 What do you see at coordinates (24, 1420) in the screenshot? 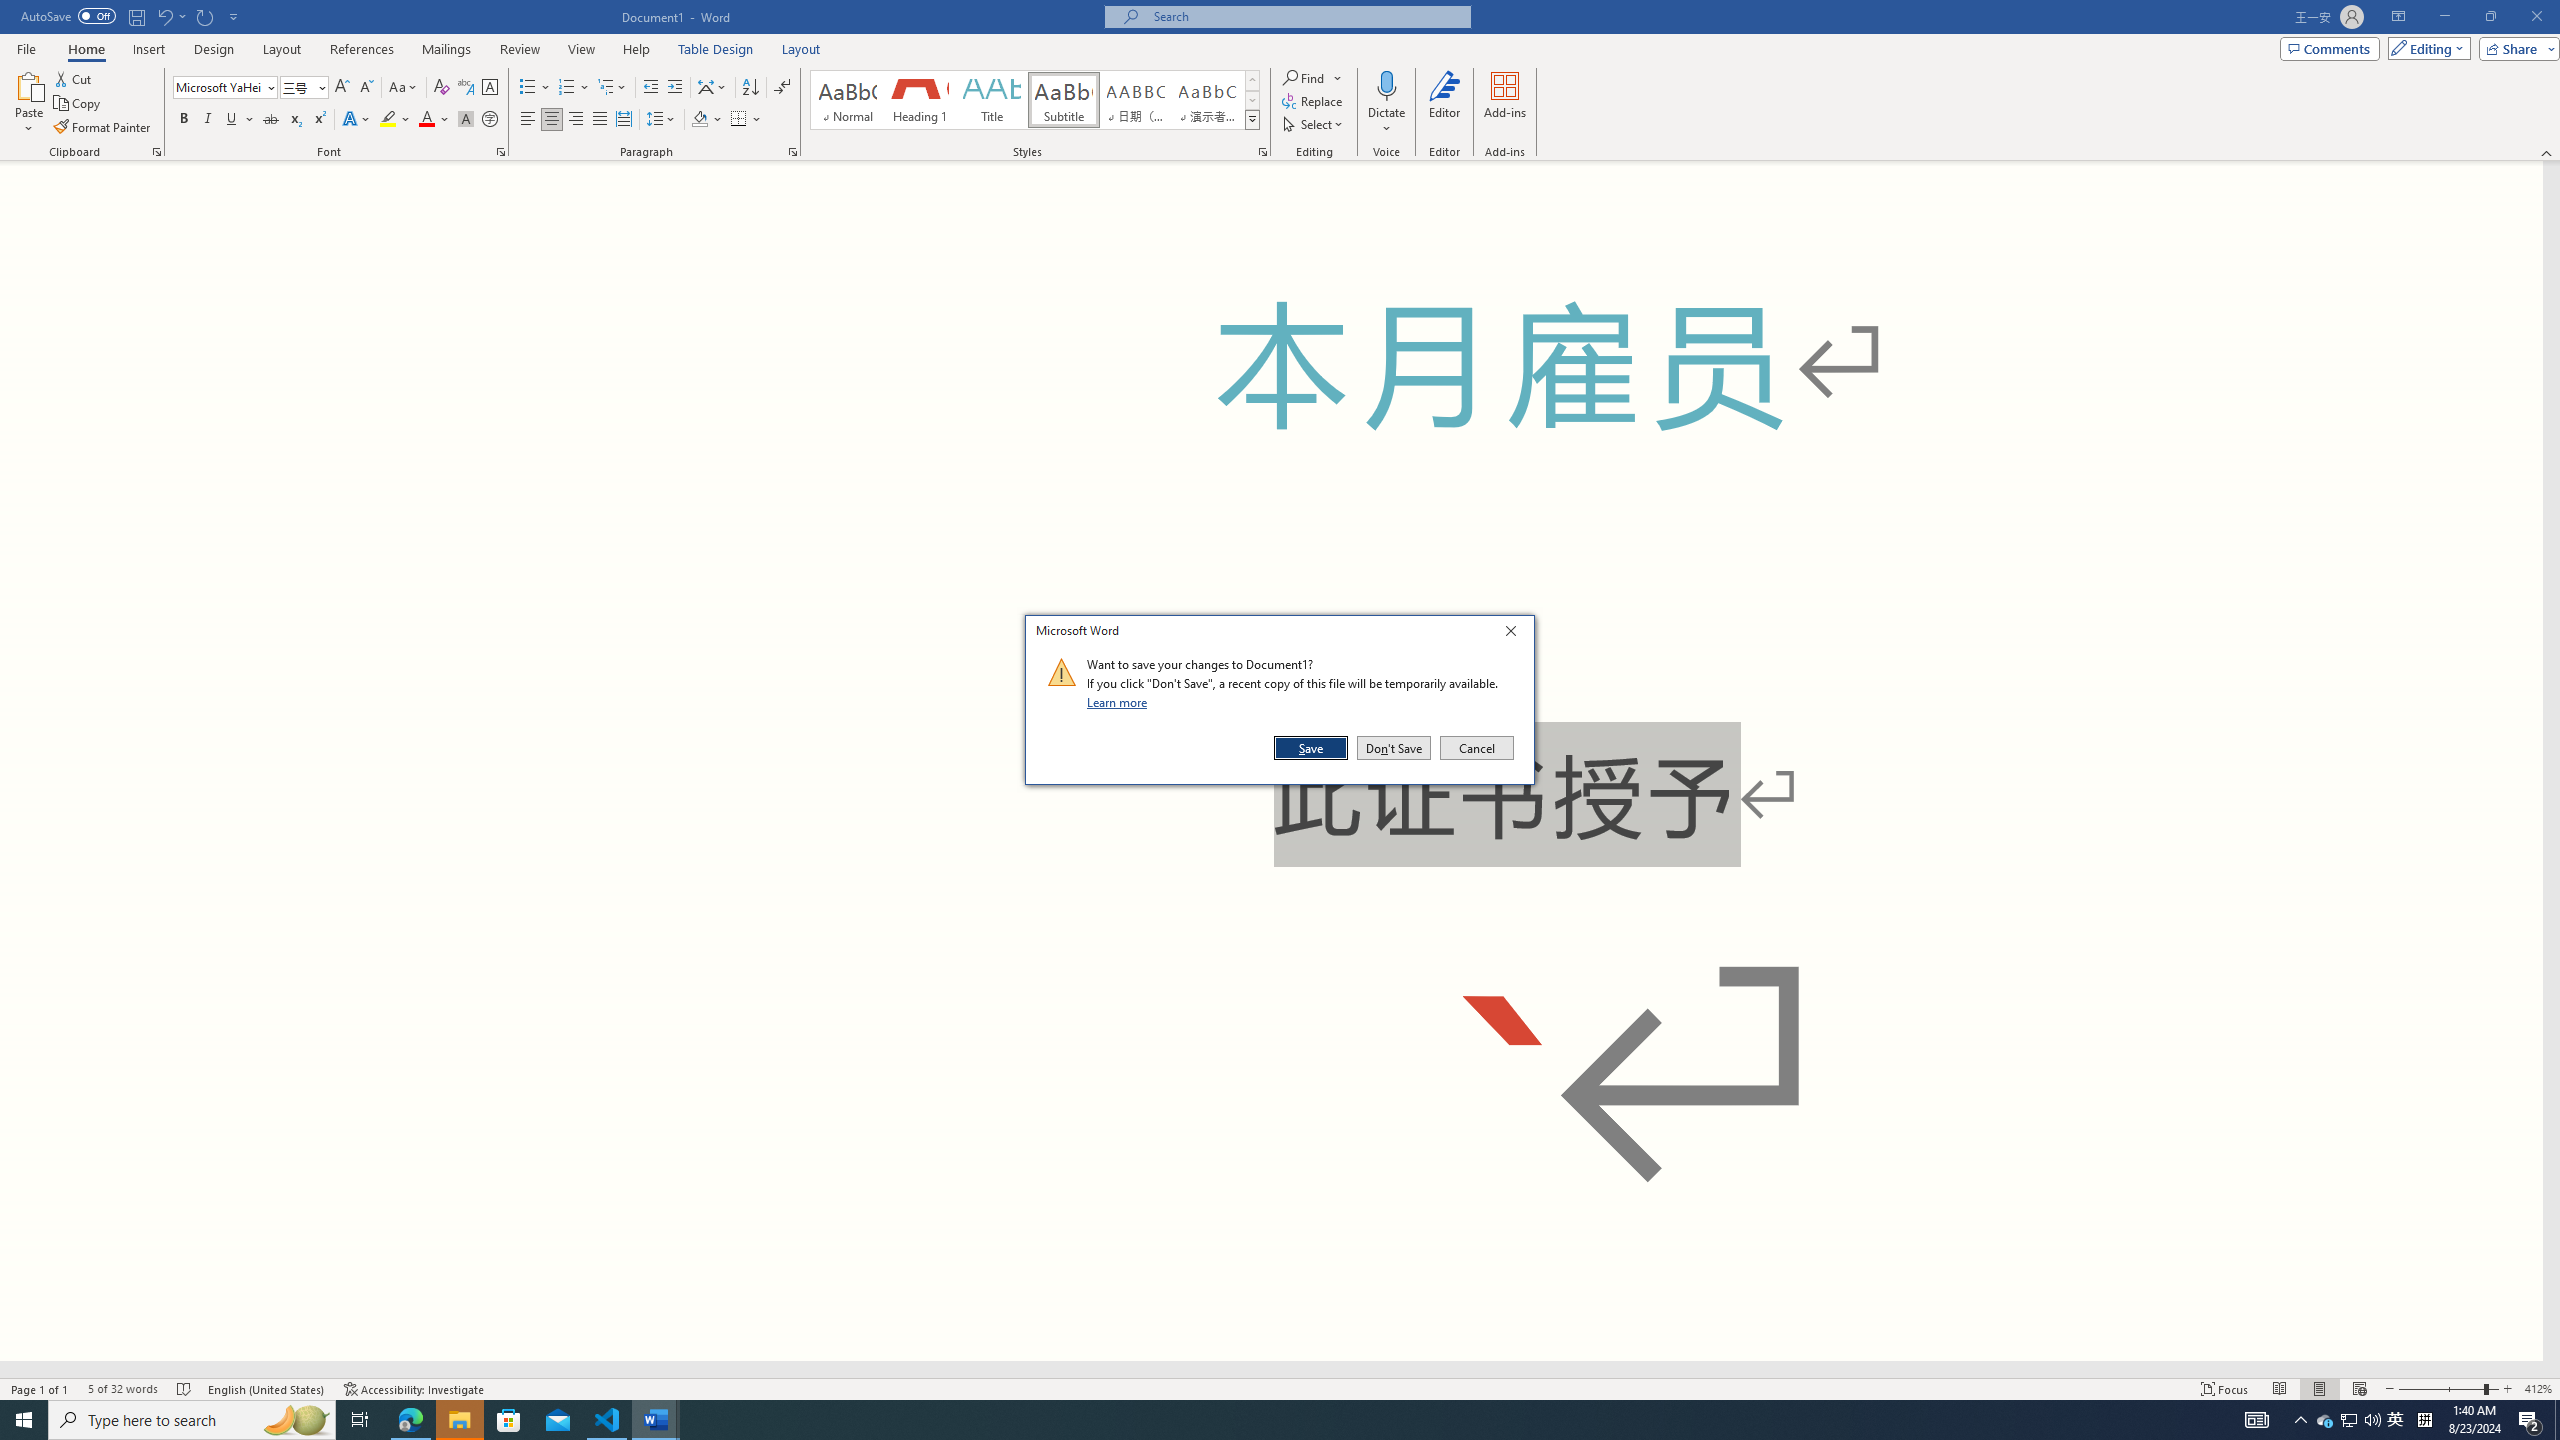
I see `Start` at bounding box center [24, 1420].